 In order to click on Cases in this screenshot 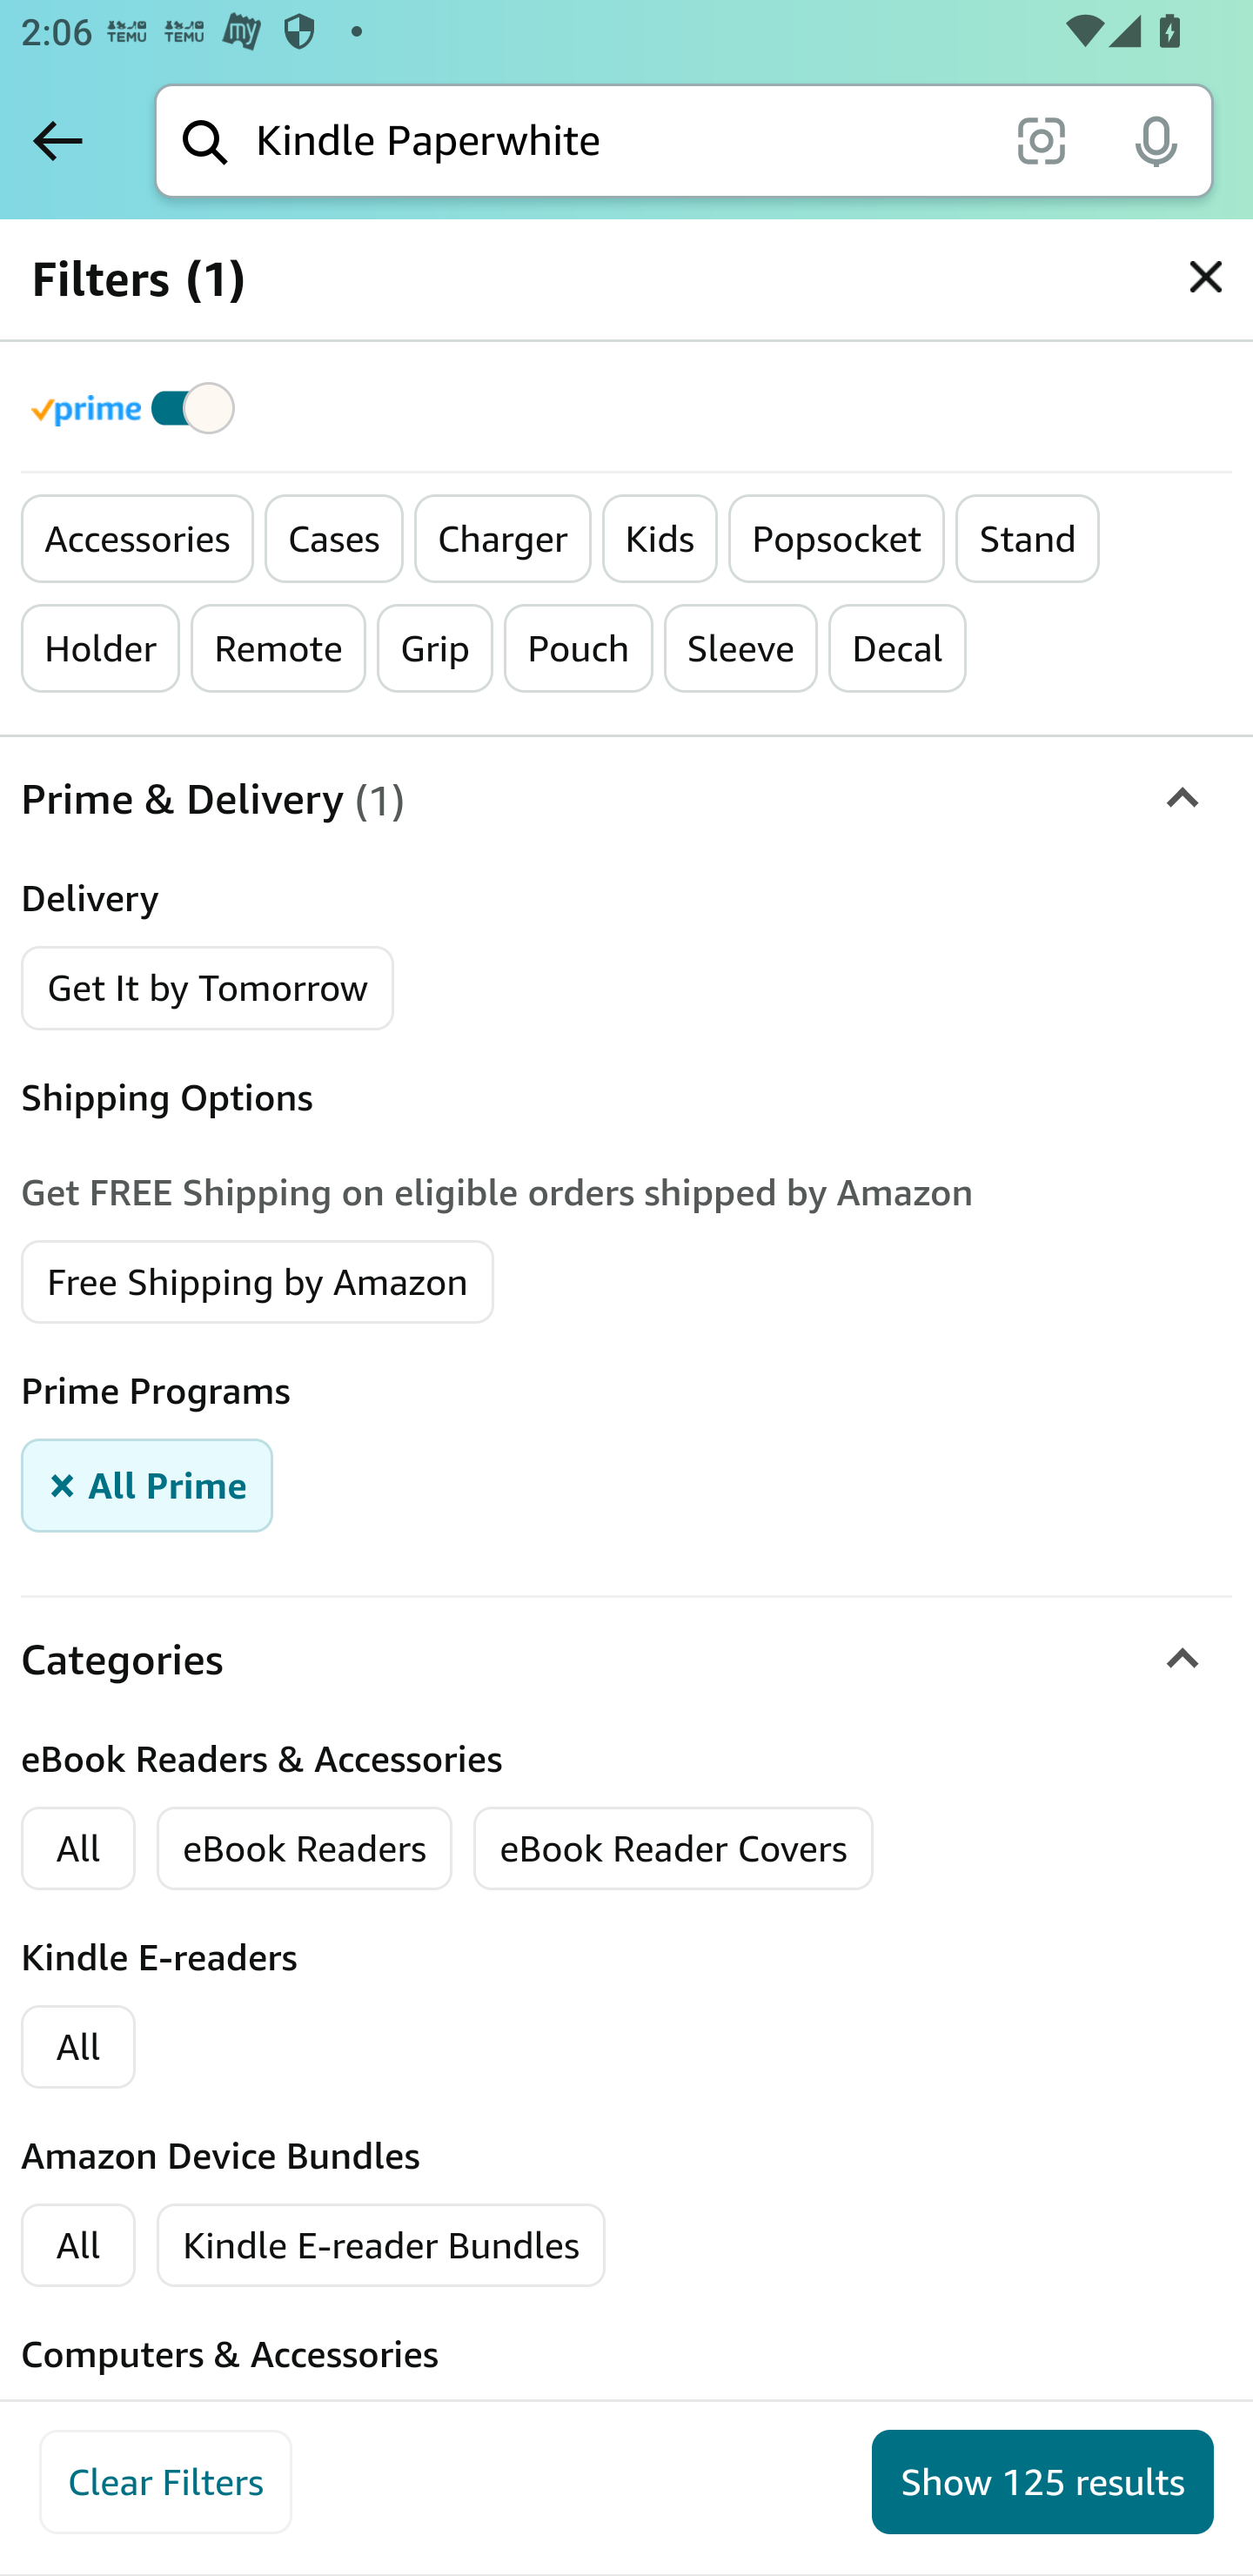, I will do `click(334, 540)`.